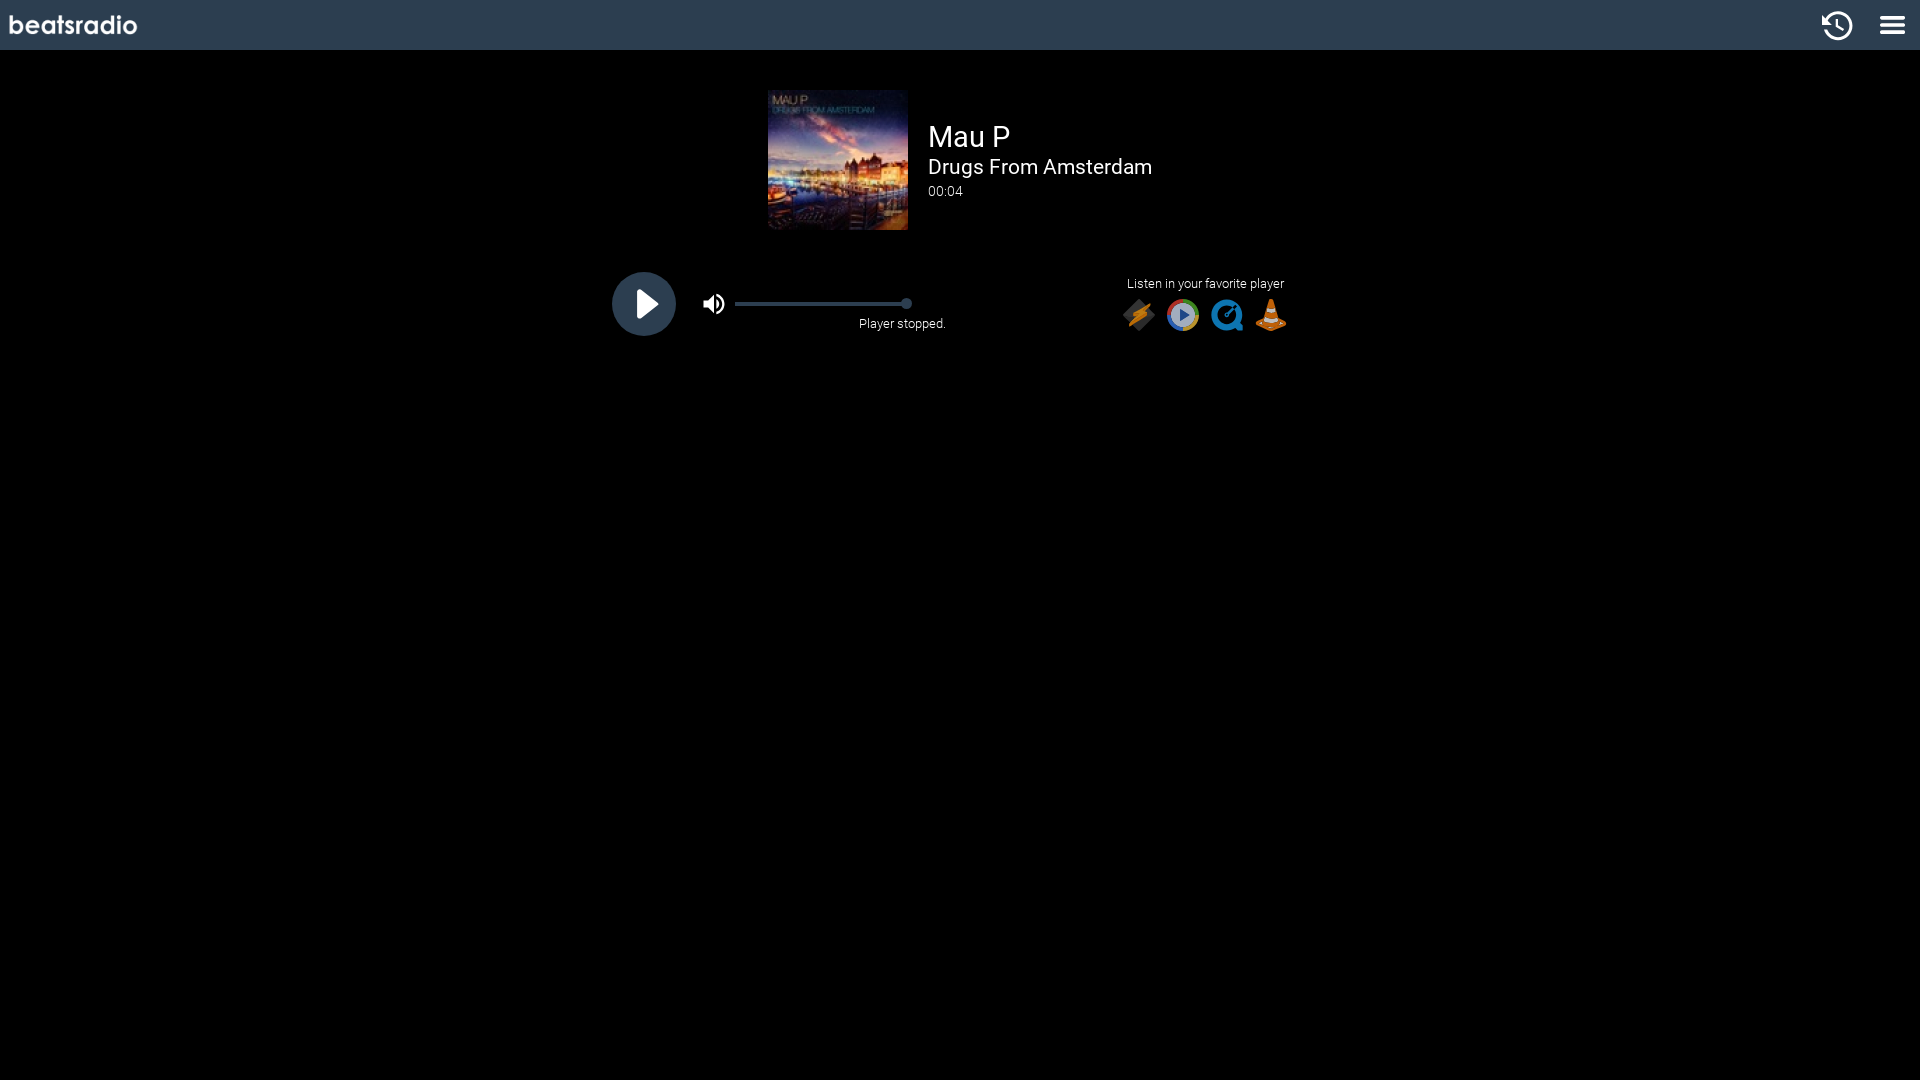 This screenshot has width=1920, height=1080. Describe the element at coordinates (1183, 316) in the screenshot. I see `Windows Media Player` at that location.